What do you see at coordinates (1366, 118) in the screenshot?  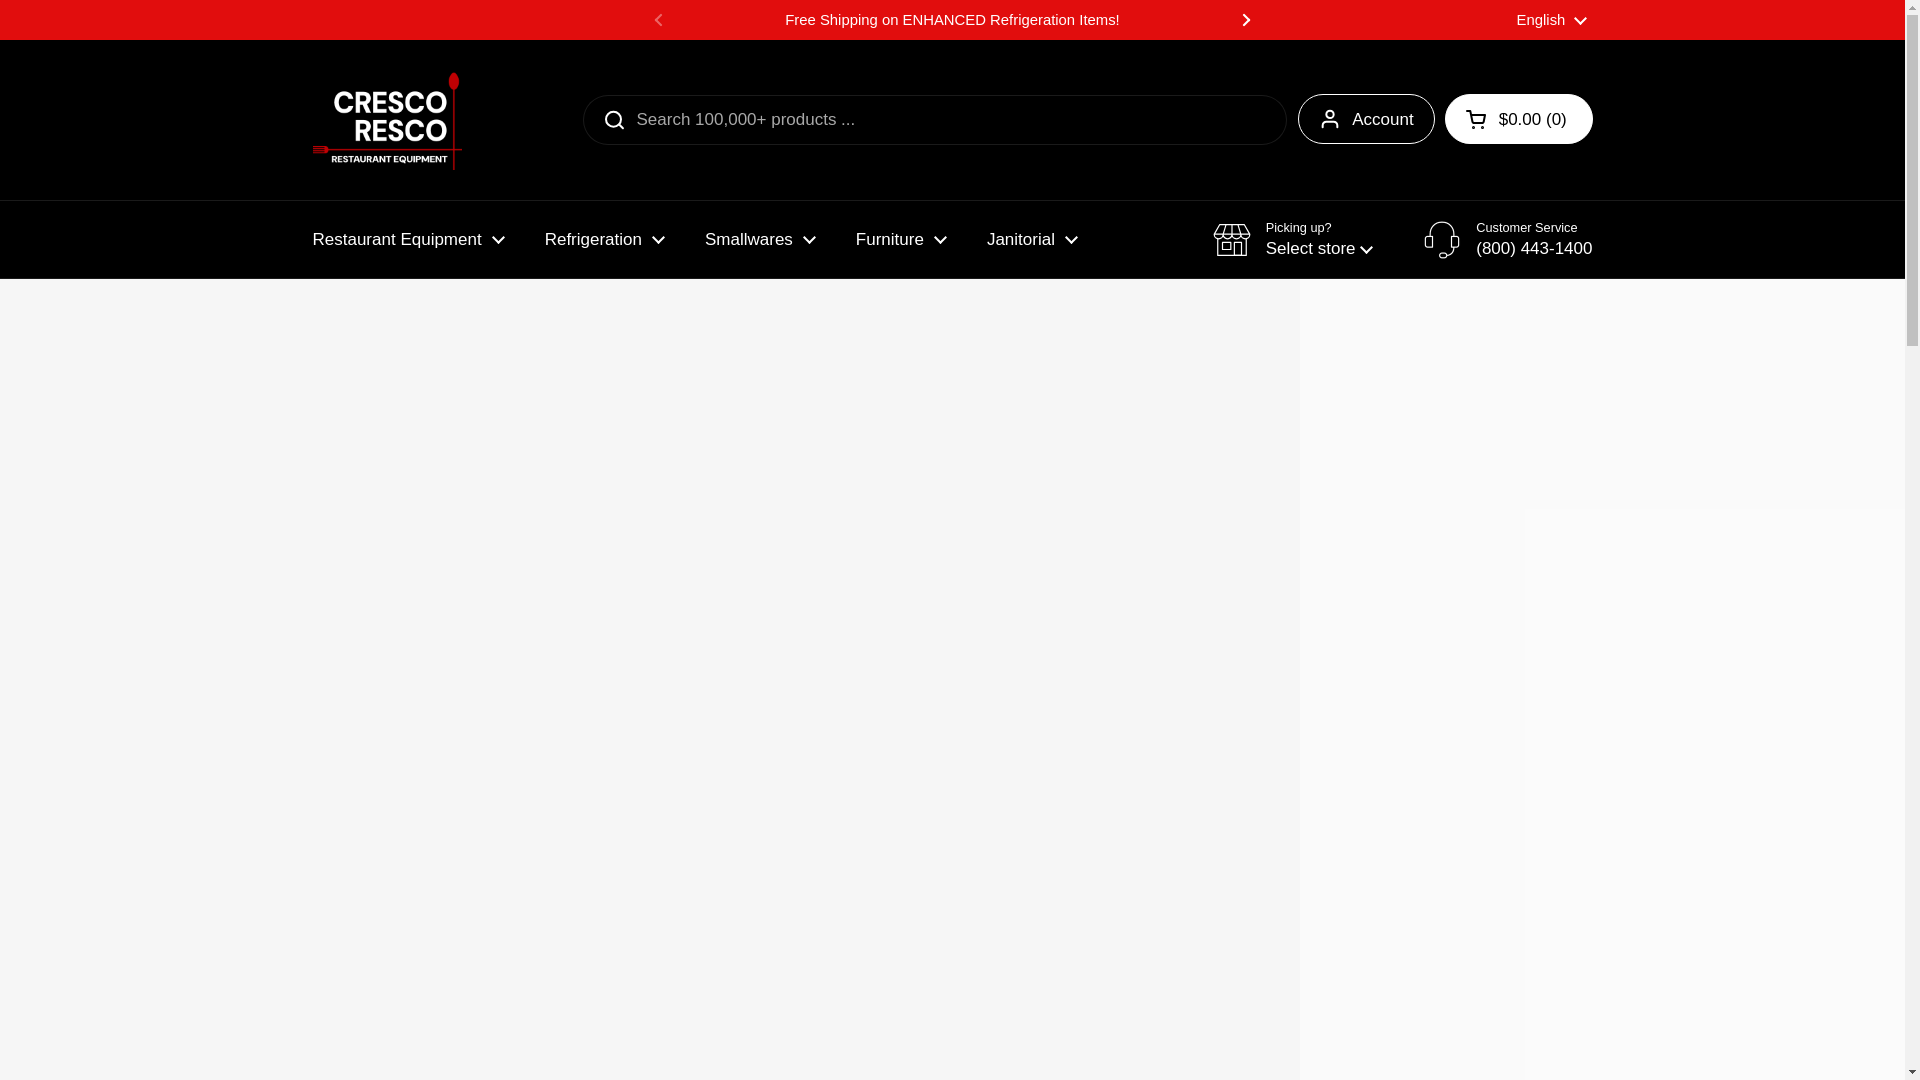 I see `Account` at bounding box center [1366, 118].